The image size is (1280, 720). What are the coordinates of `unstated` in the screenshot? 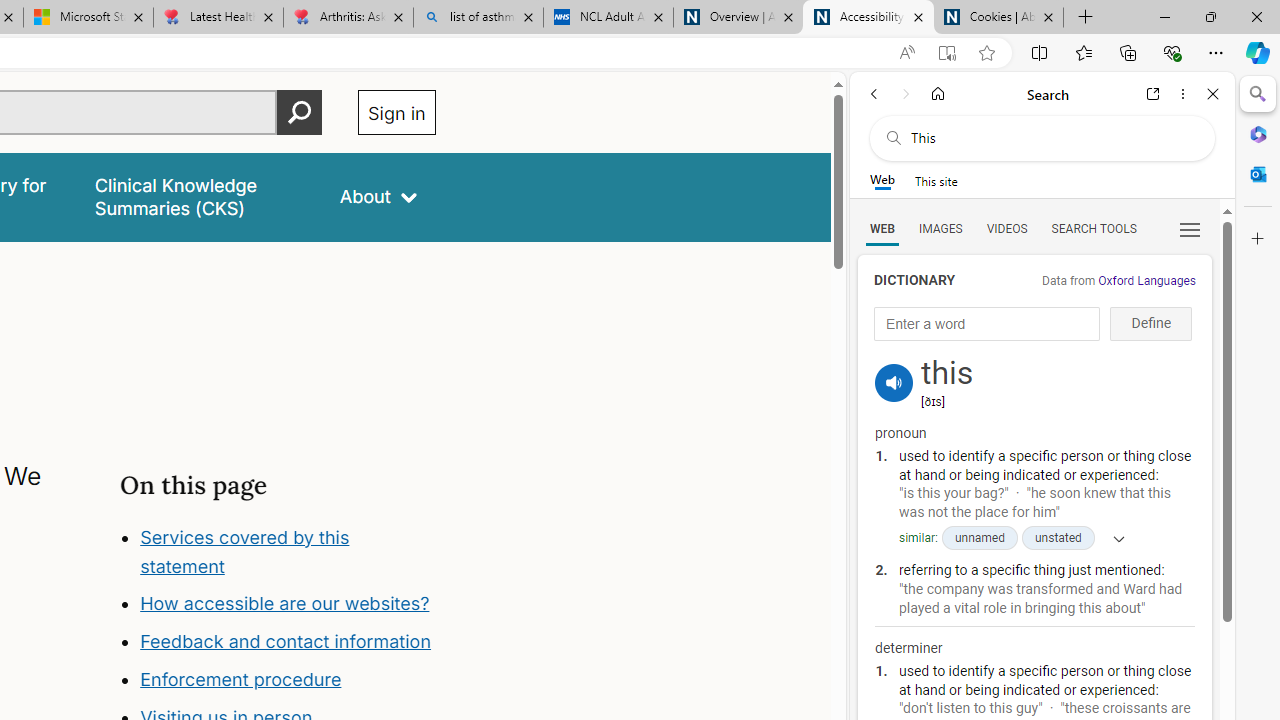 It's located at (1058, 538).